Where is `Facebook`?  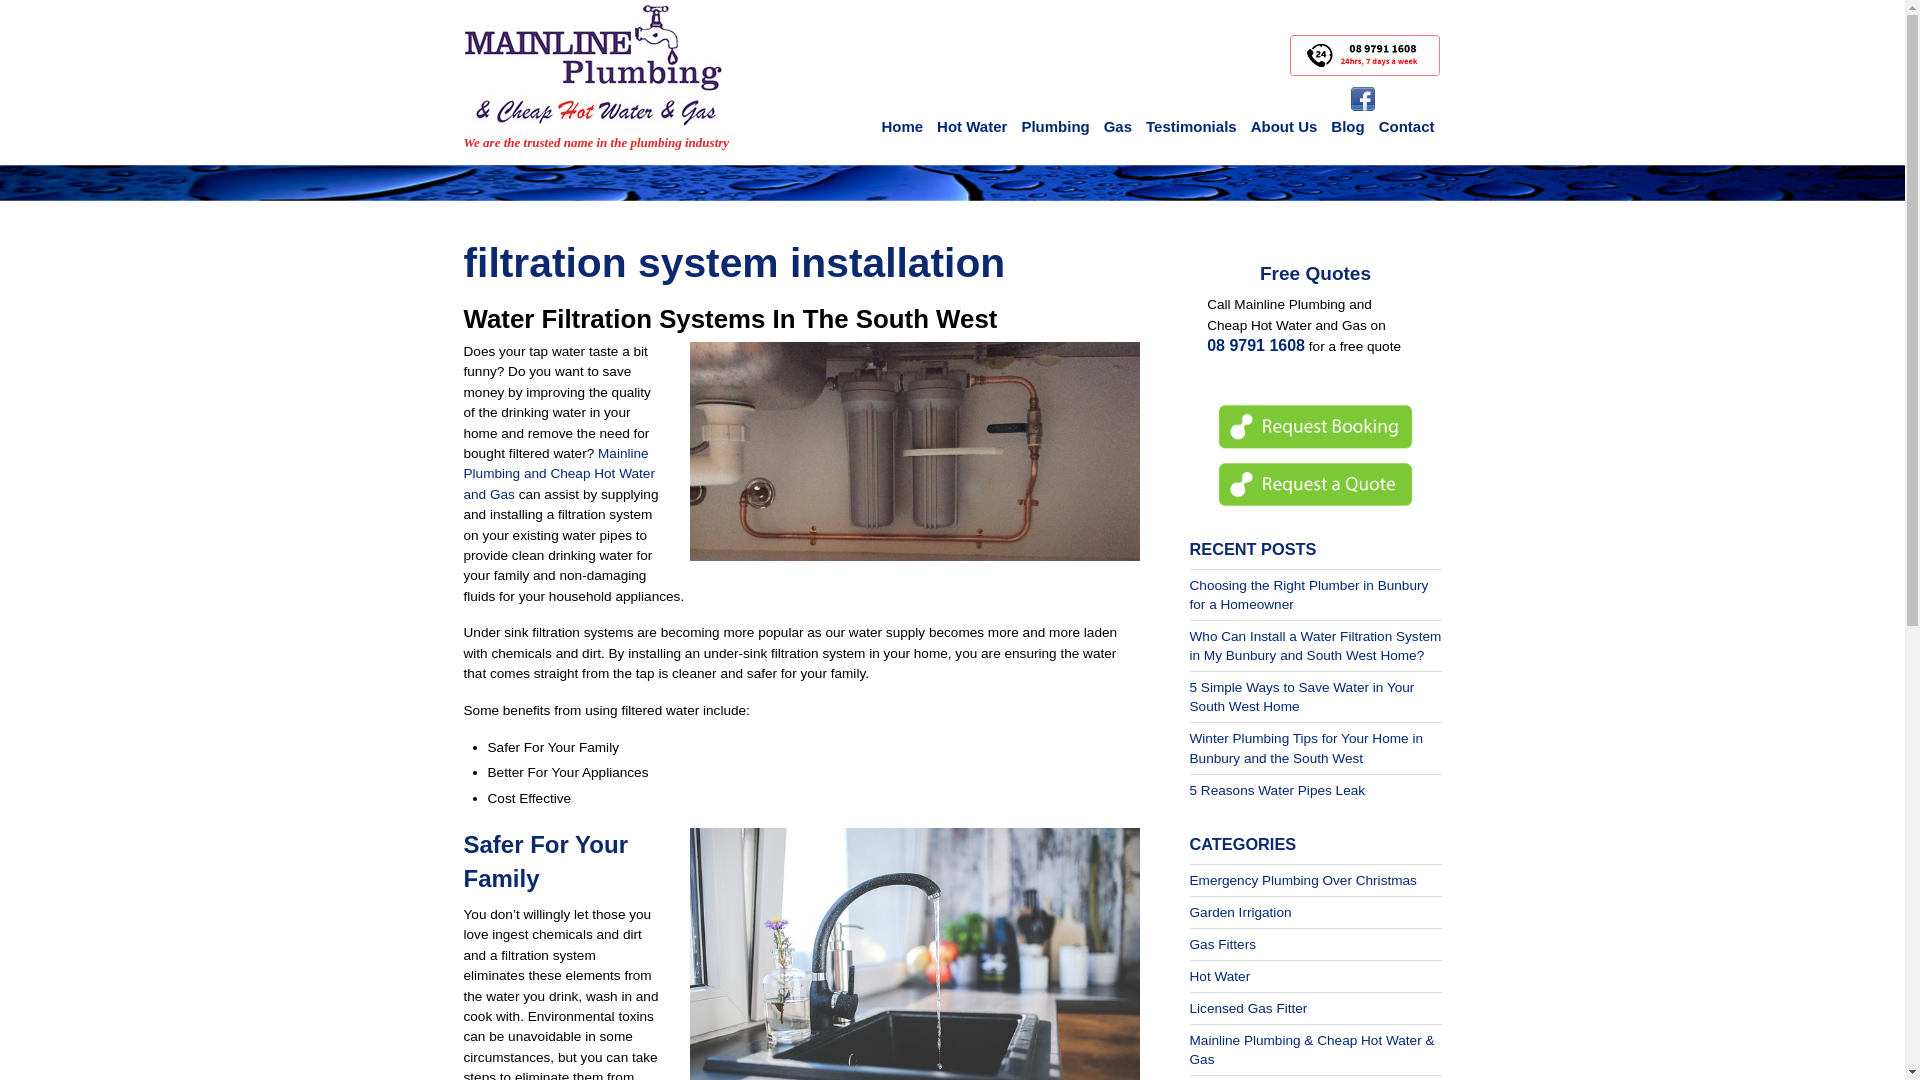
Facebook is located at coordinates (1362, 100).